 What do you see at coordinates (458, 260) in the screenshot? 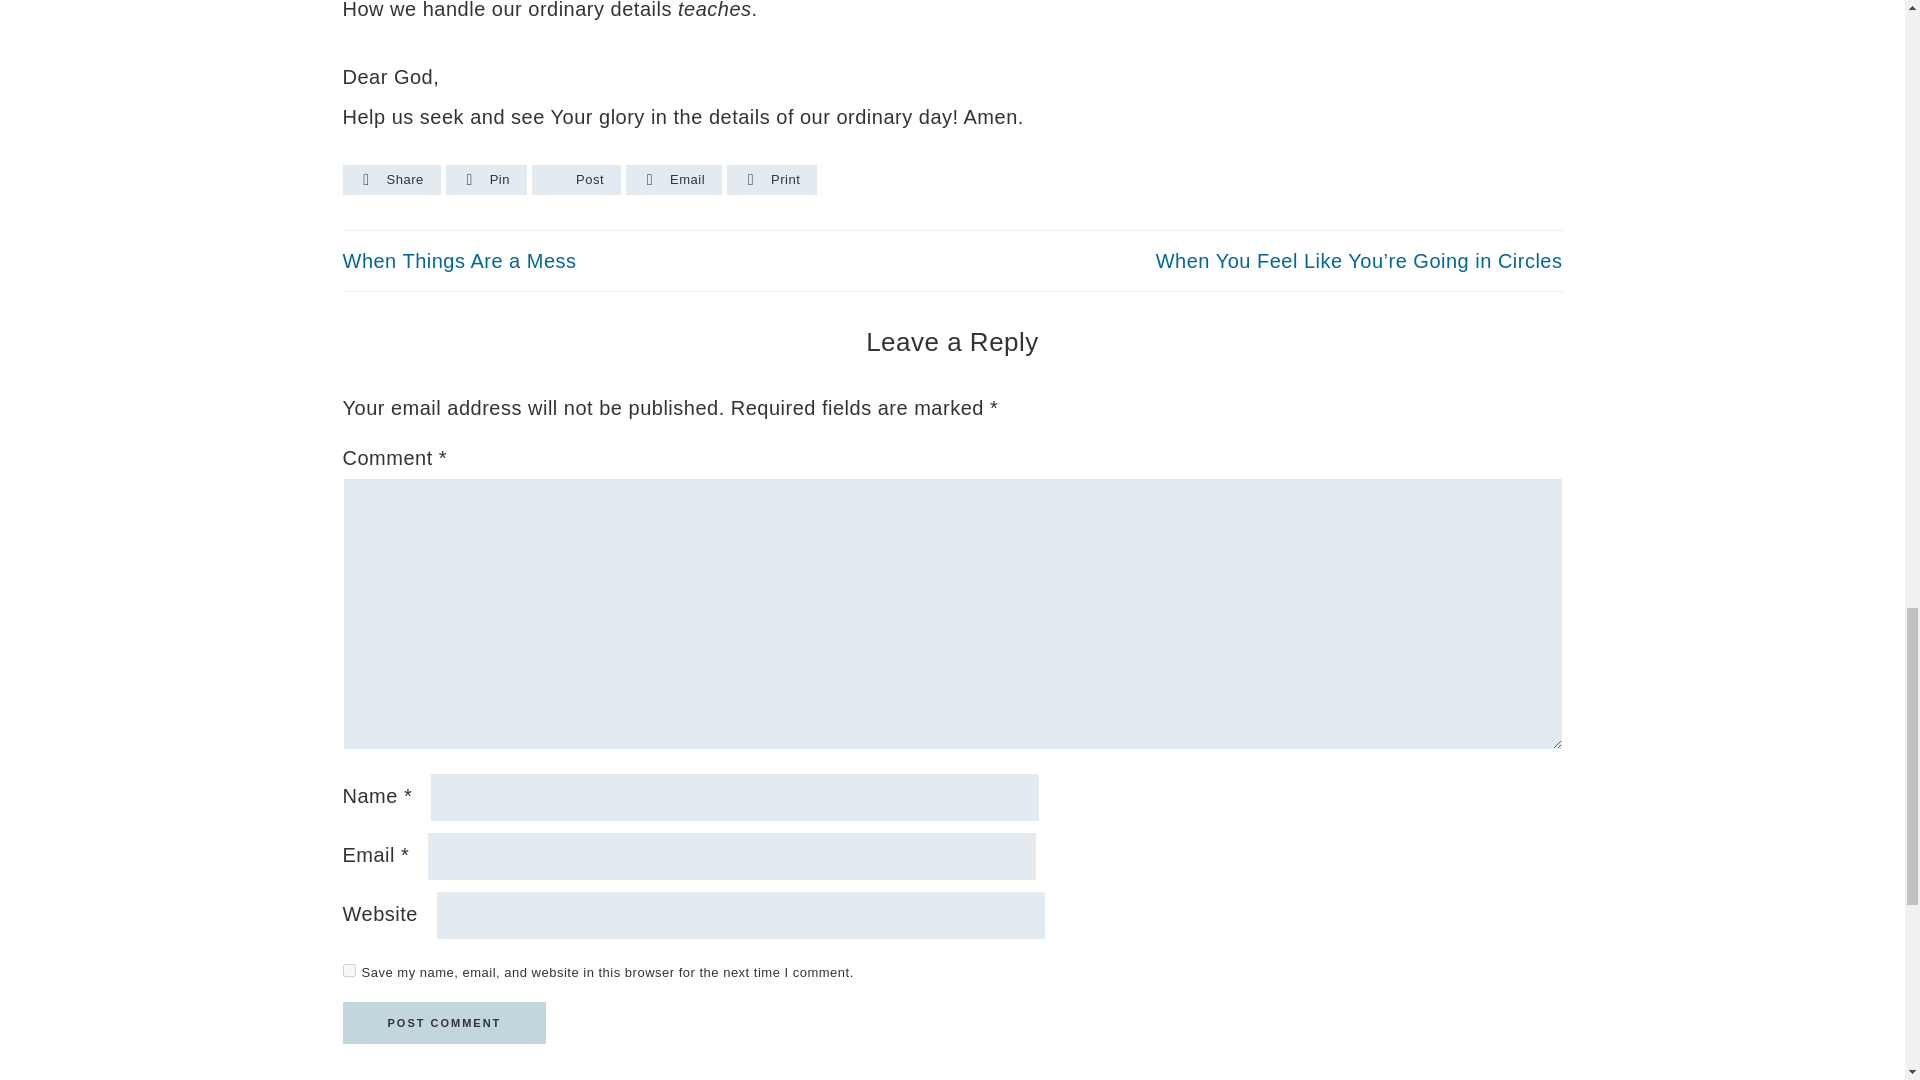
I see `When Things Are a Mess` at bounding box center [458, 260].